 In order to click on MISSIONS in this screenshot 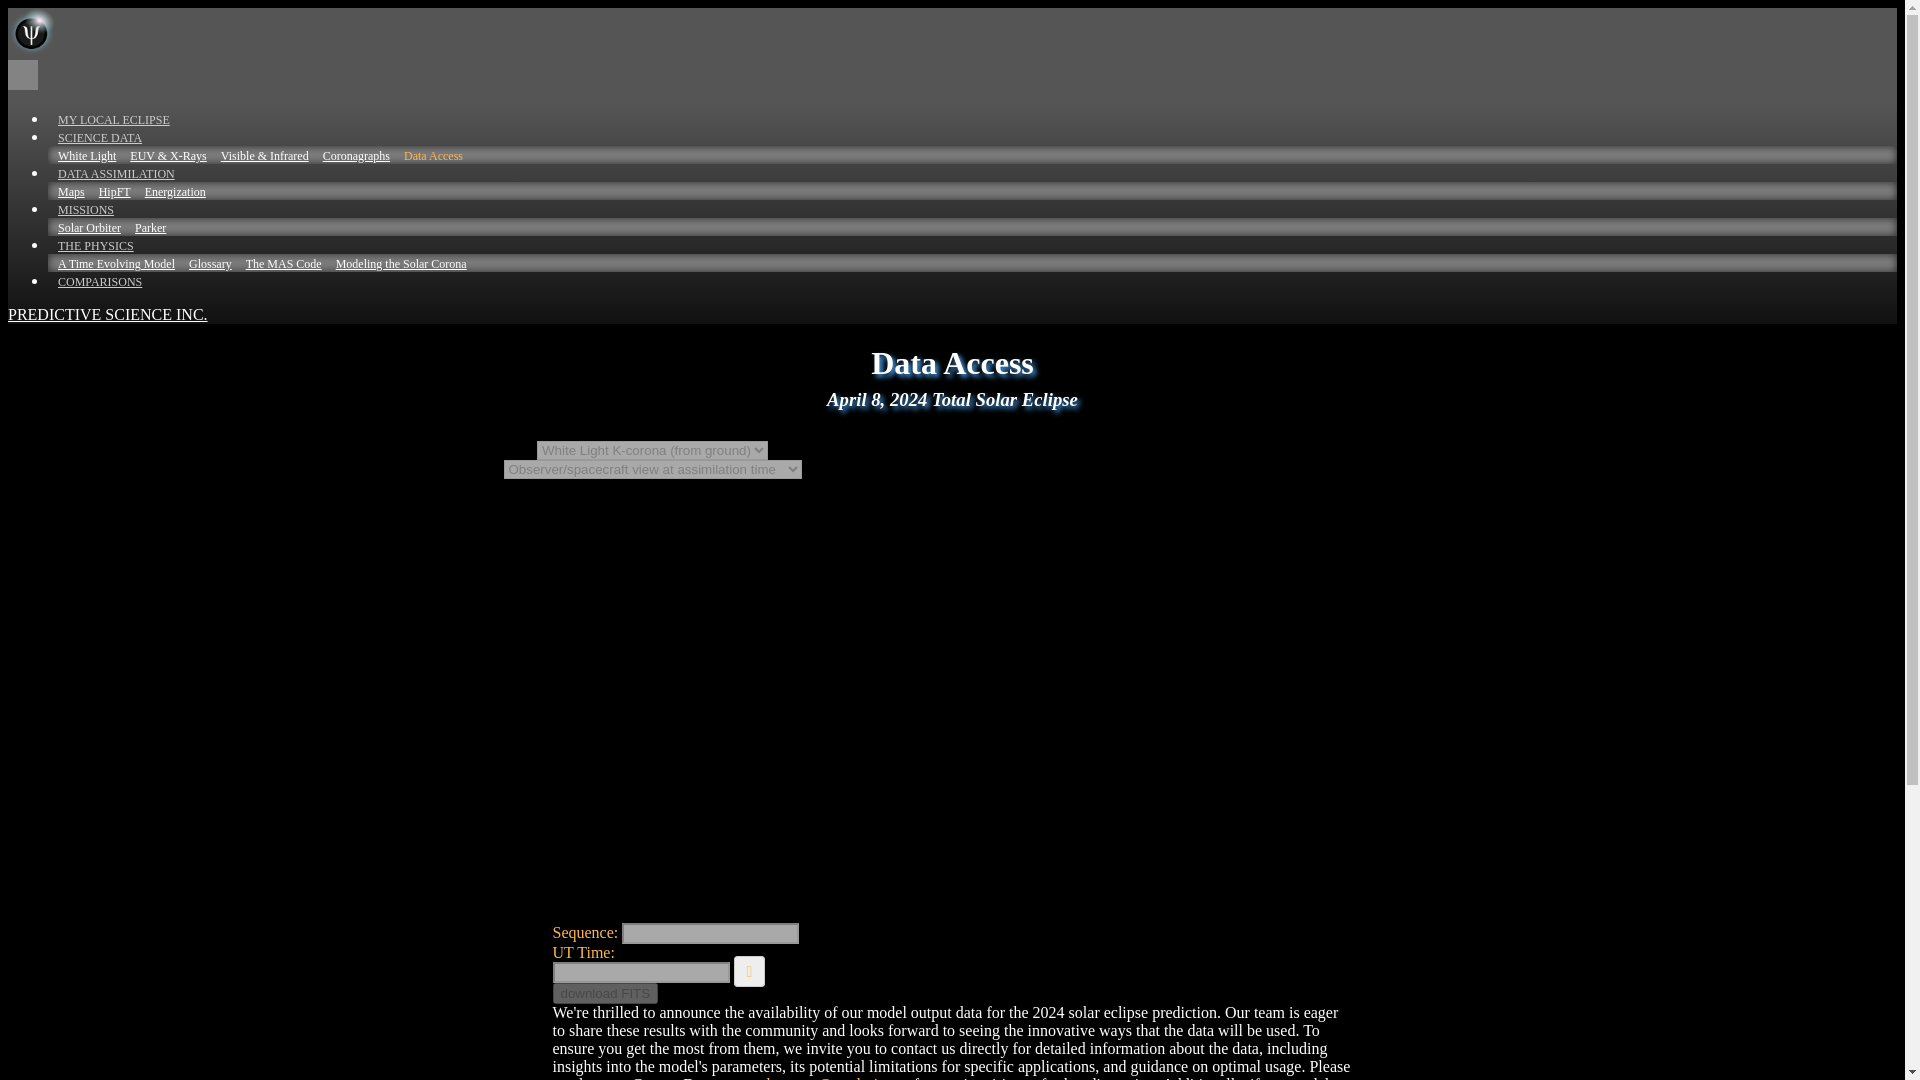, I will do `click(85, 210)`.